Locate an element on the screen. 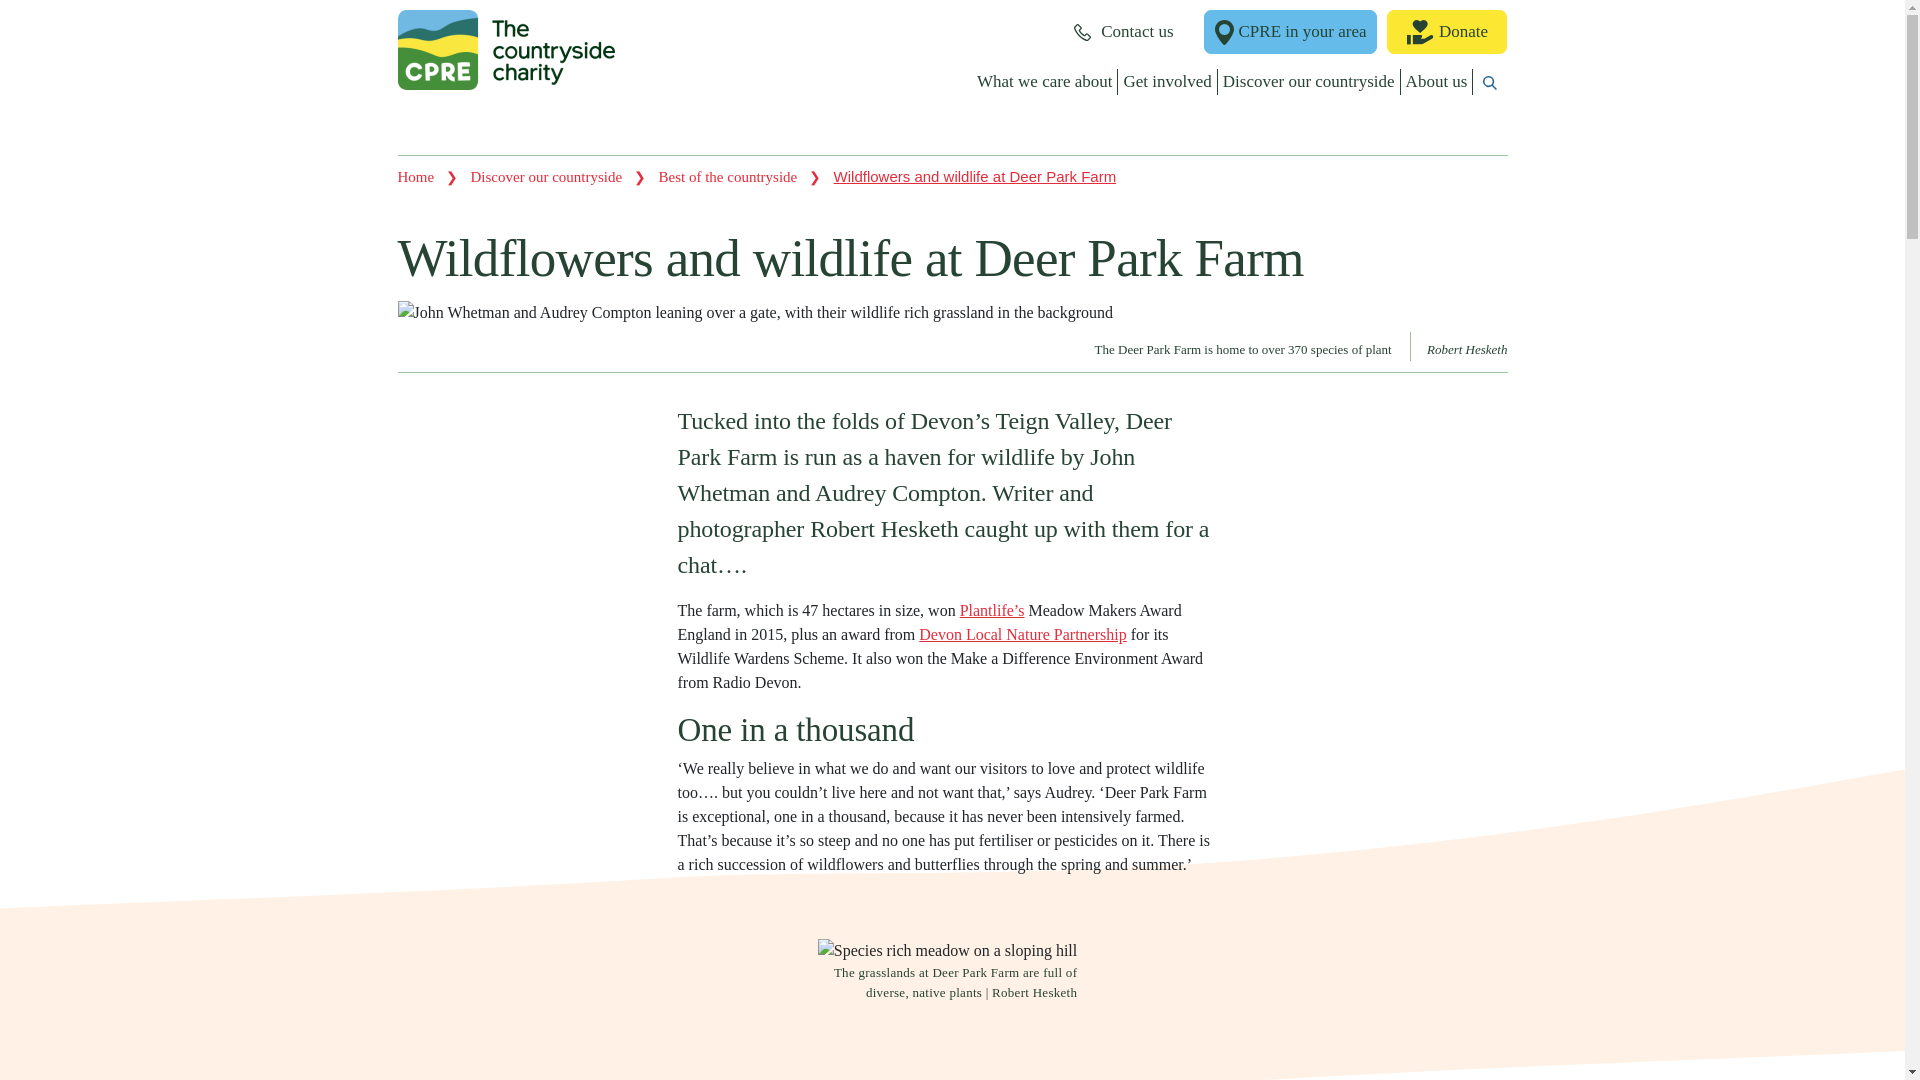 The image size is (1920, 1080). Contact us is located at coordinates (1123, 32).